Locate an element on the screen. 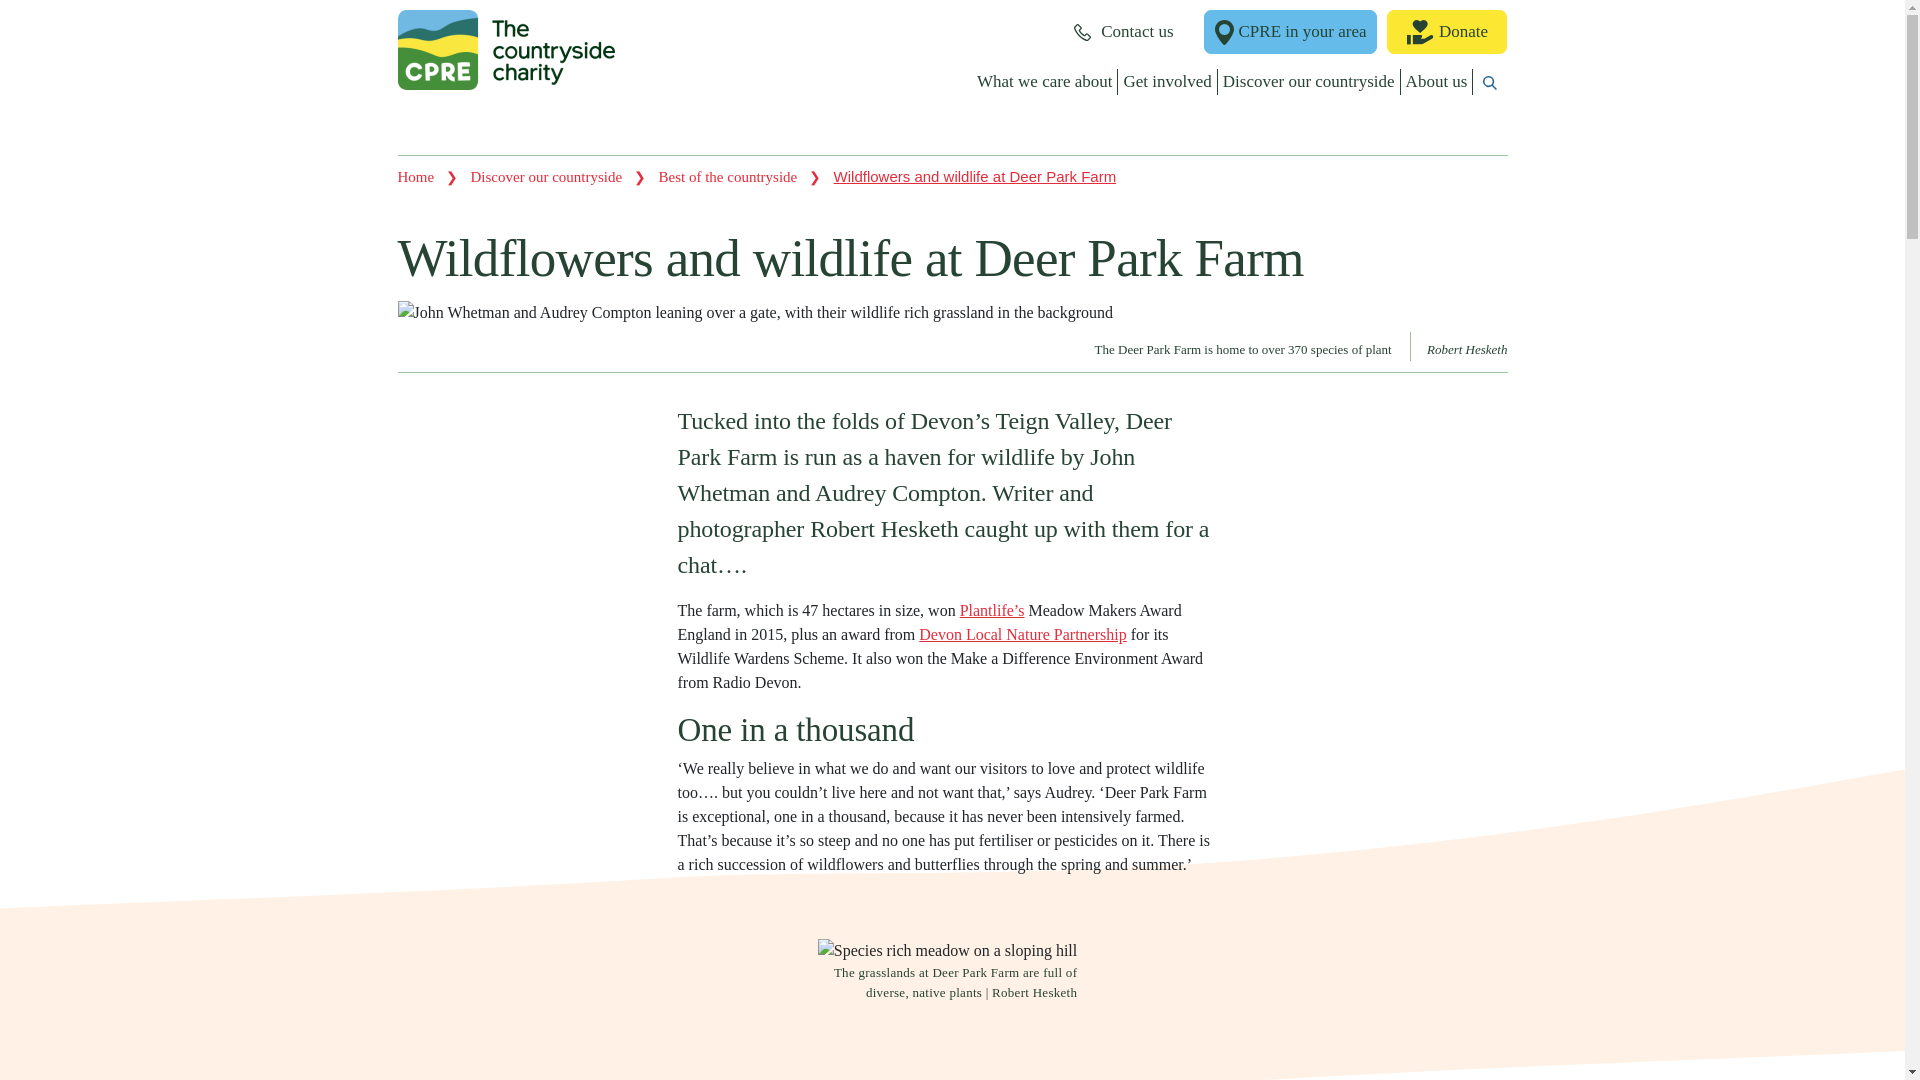 The image size is (1920, 1080). Contact us is located at coordinates (1123, 32).